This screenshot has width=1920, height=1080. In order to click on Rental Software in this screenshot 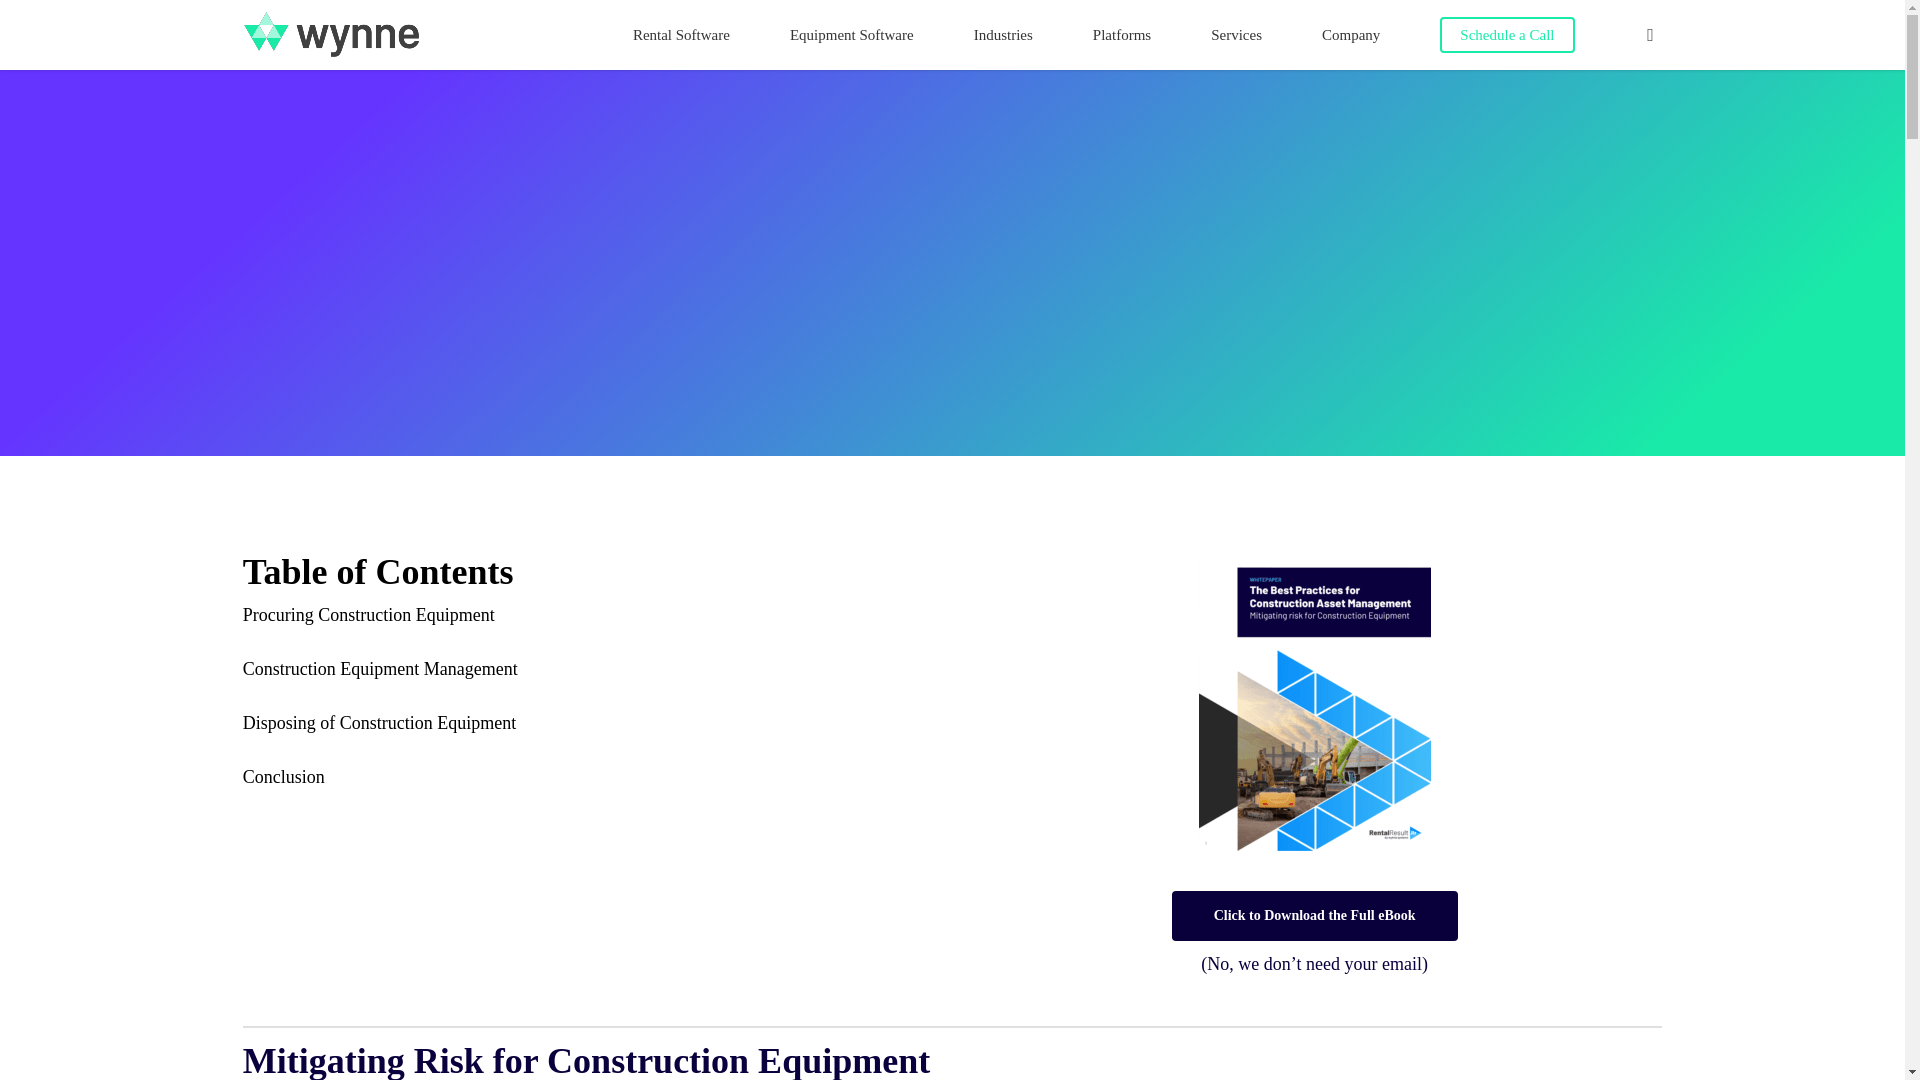, I will do `click(681, 35)`.